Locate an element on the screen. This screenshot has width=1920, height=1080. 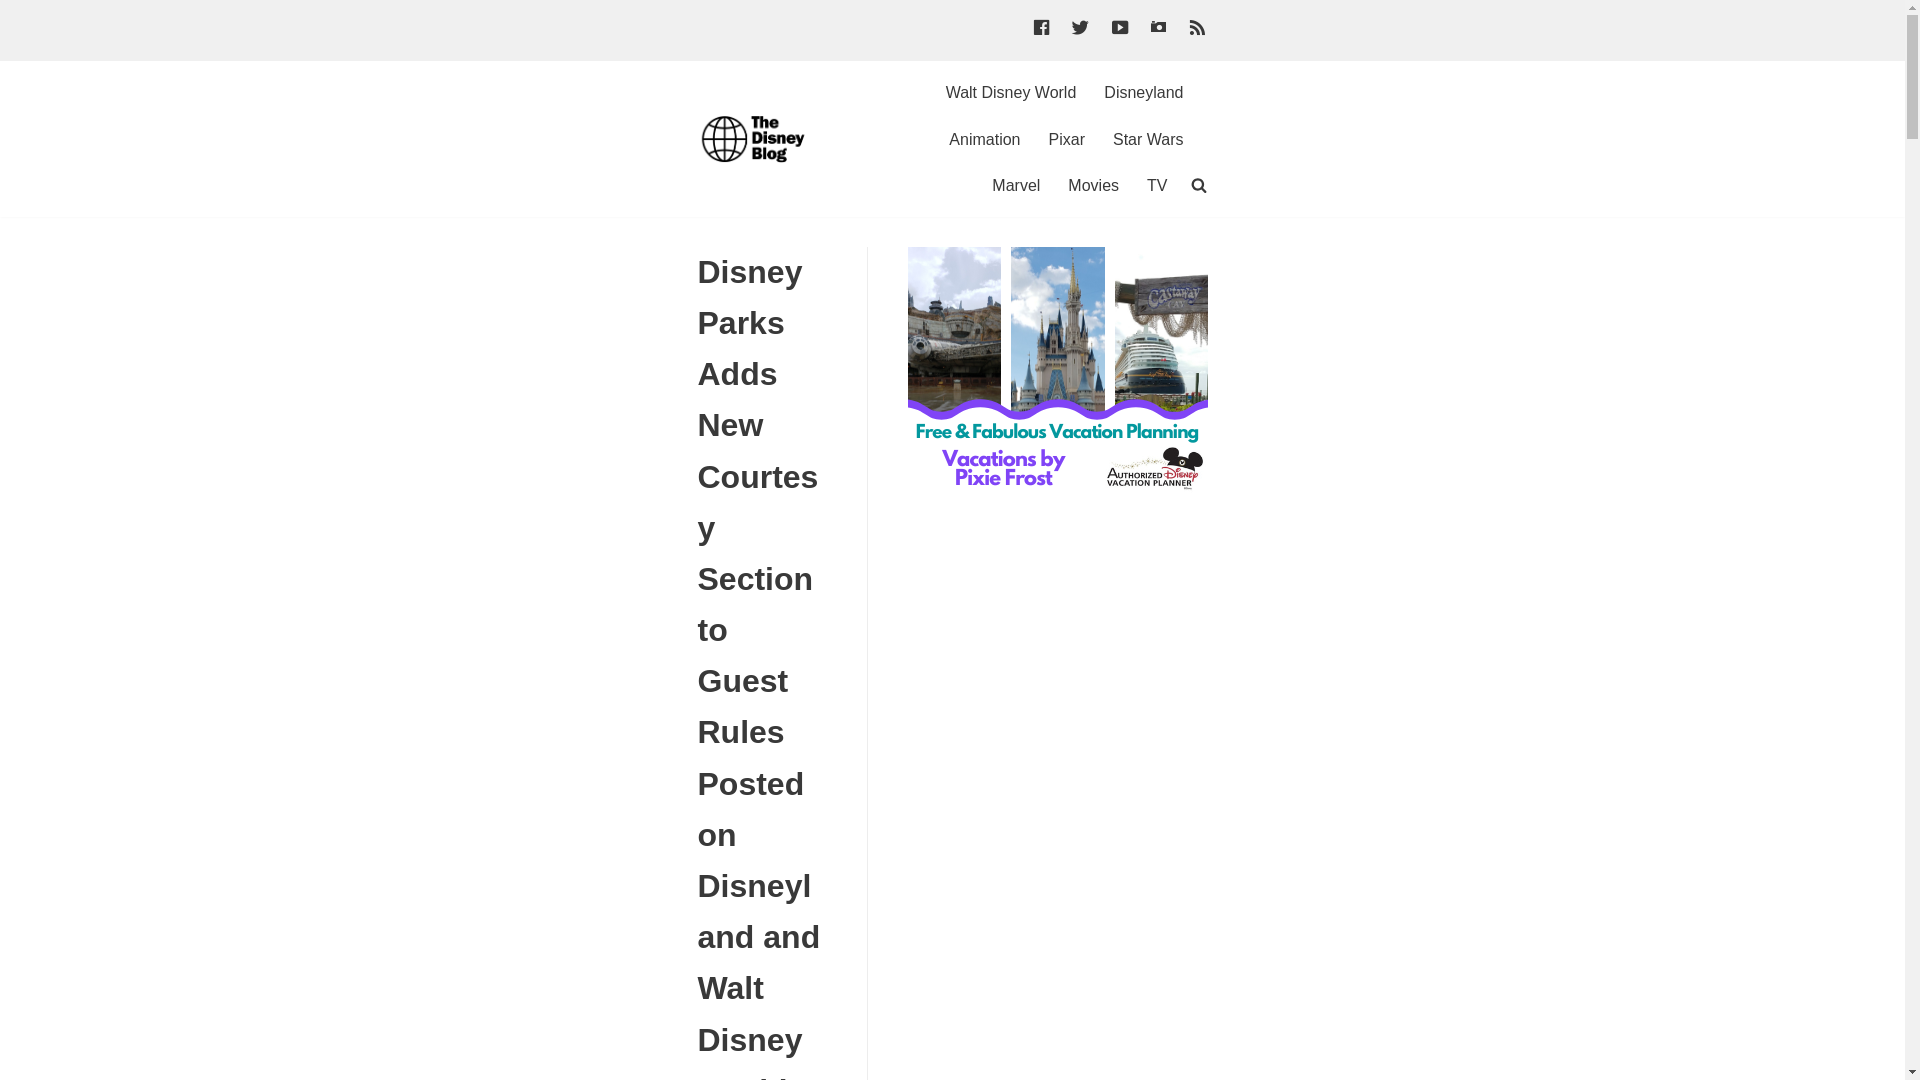
Animation is located at coordinates (984, 140).